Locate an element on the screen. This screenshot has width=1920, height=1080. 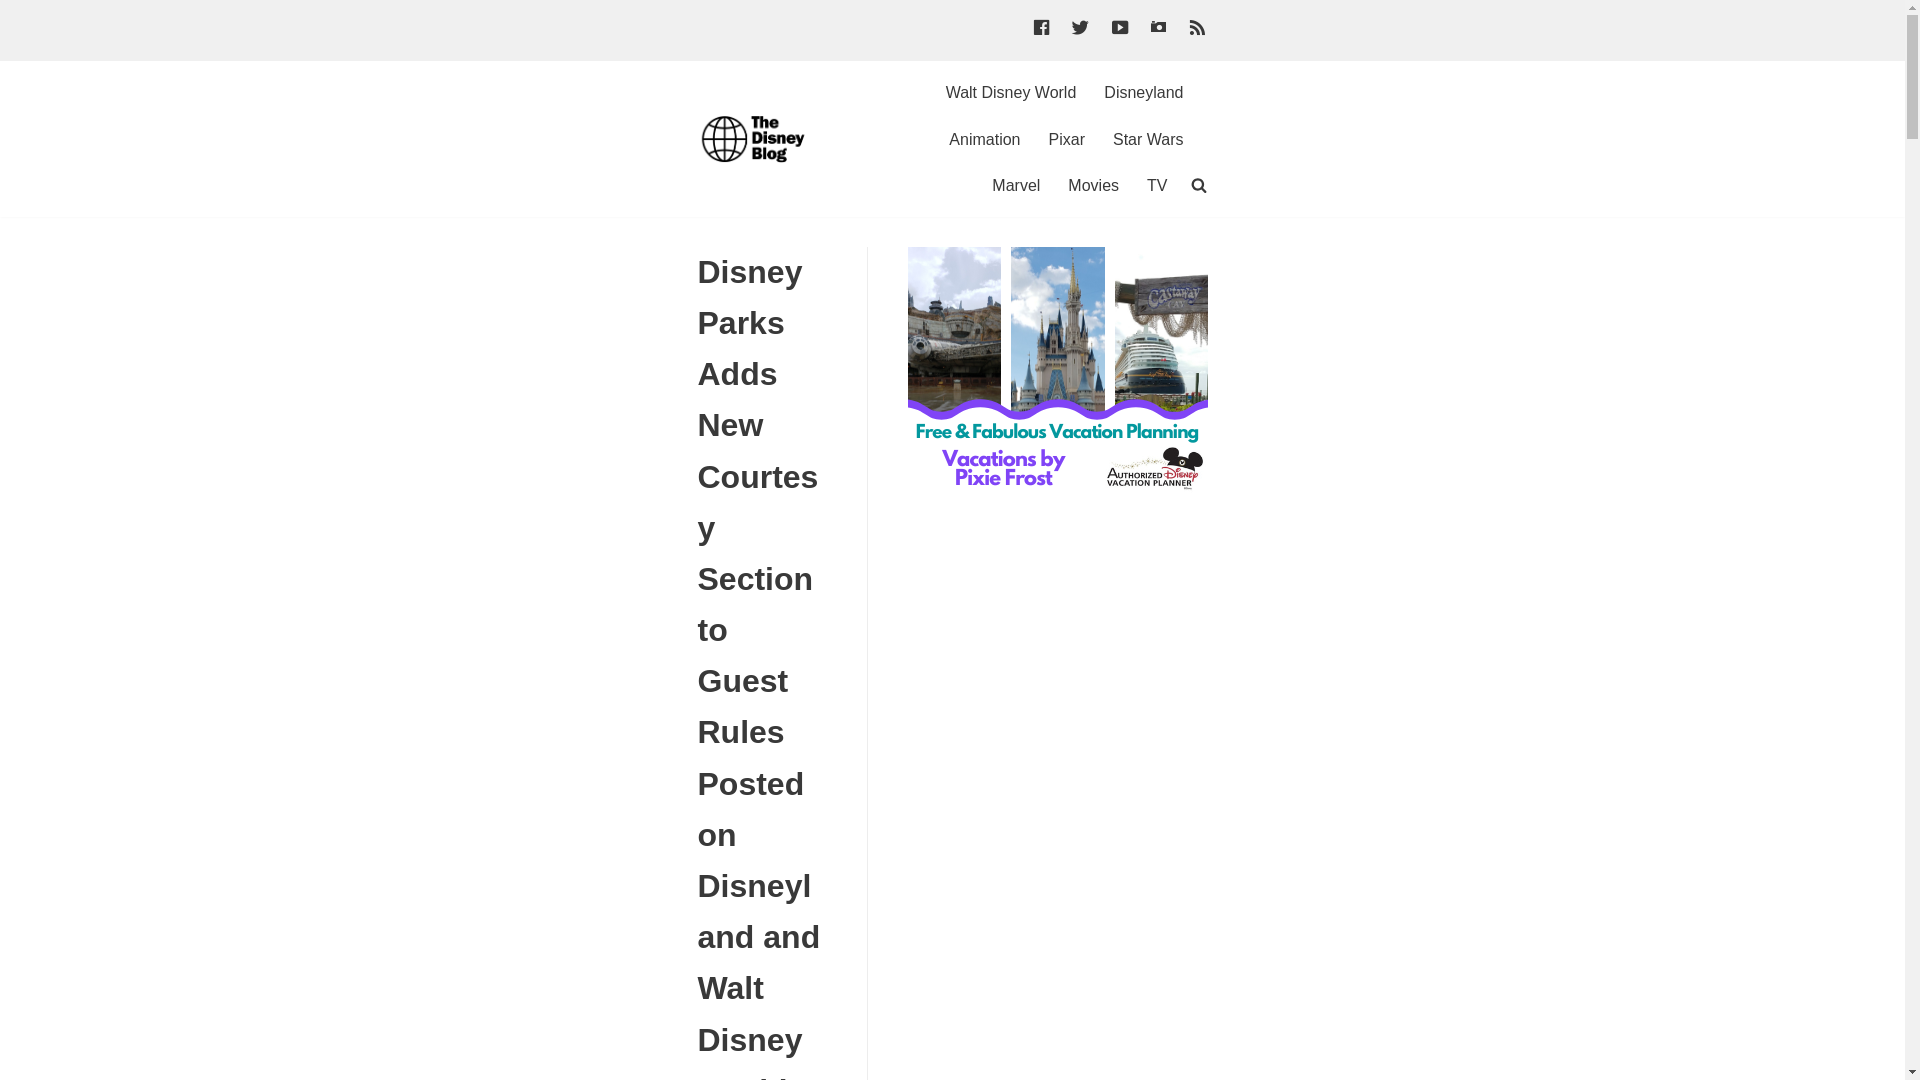
Animation is located at coordinates (984, 140).